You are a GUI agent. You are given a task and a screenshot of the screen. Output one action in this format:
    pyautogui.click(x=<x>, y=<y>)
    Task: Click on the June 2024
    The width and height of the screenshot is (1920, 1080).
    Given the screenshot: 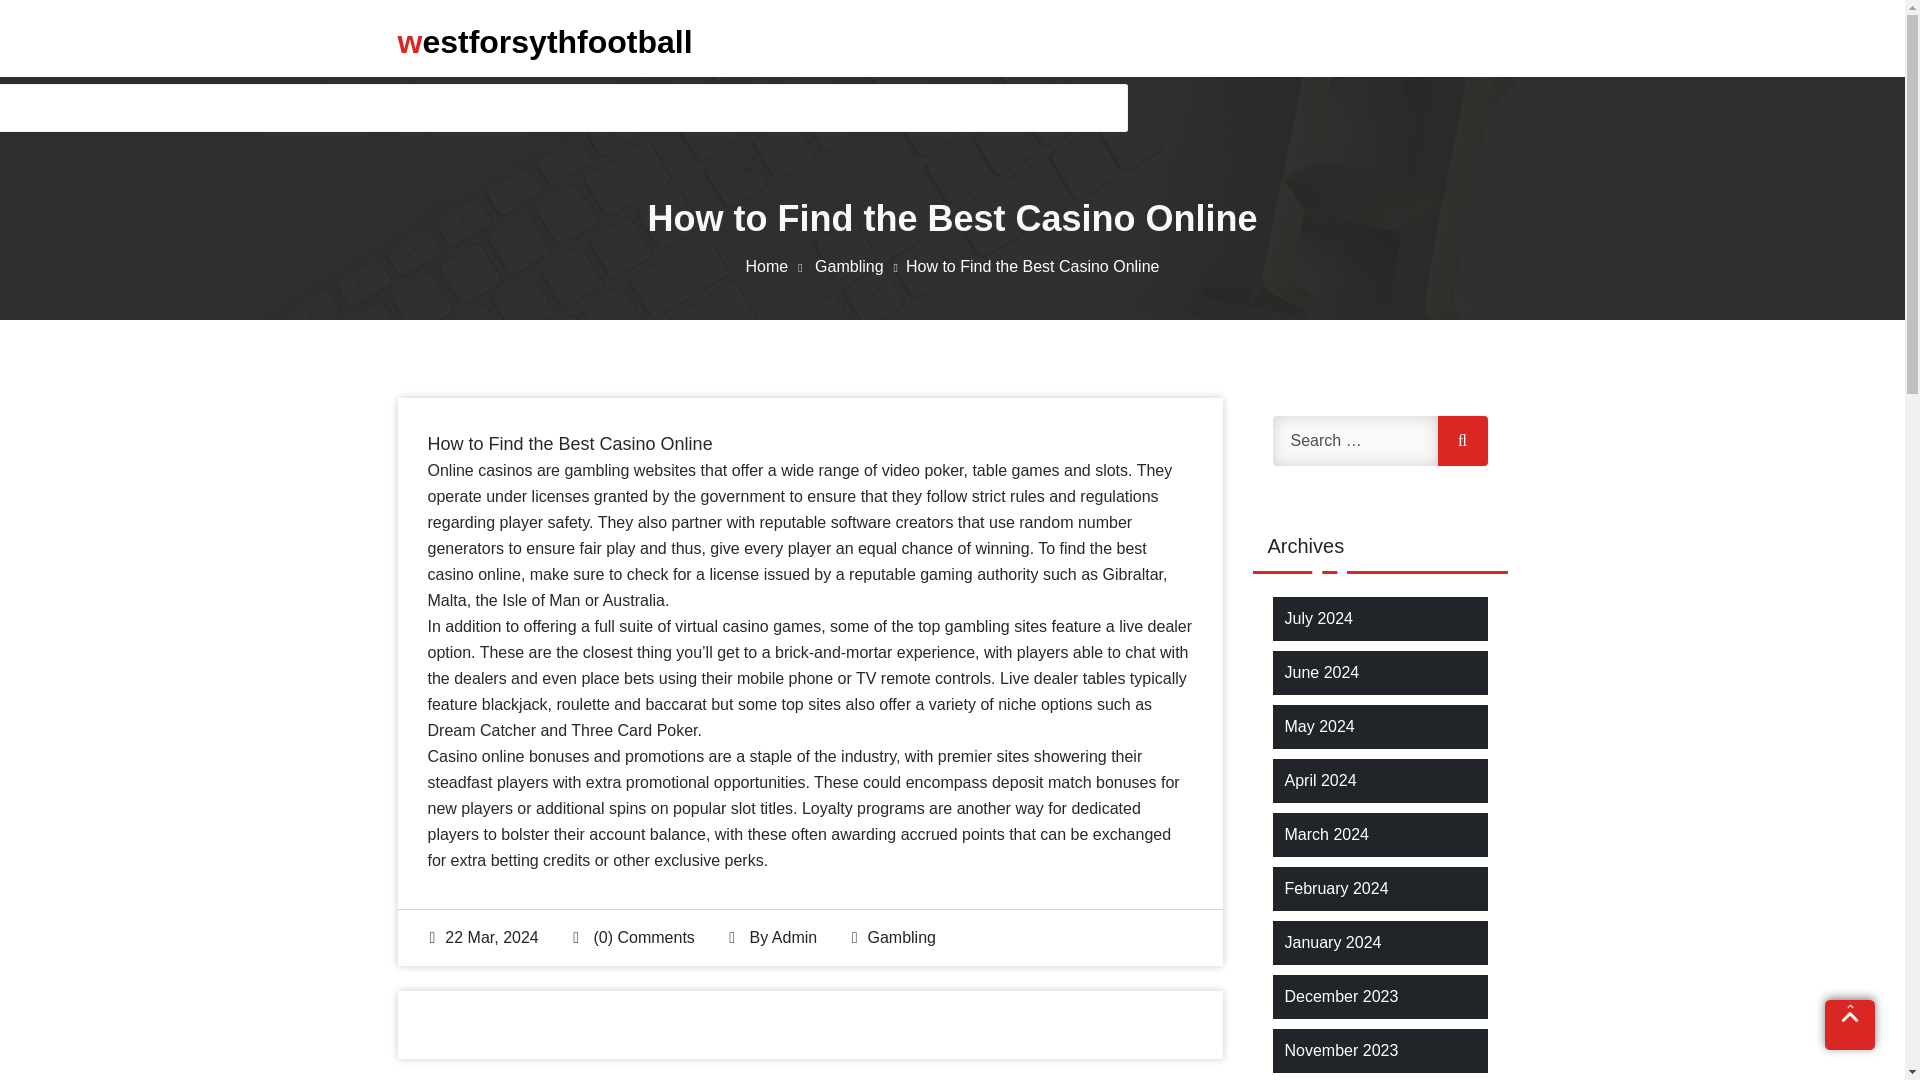 What is the action you would take?
    pyautogui.click(x=1322, y=672)
    